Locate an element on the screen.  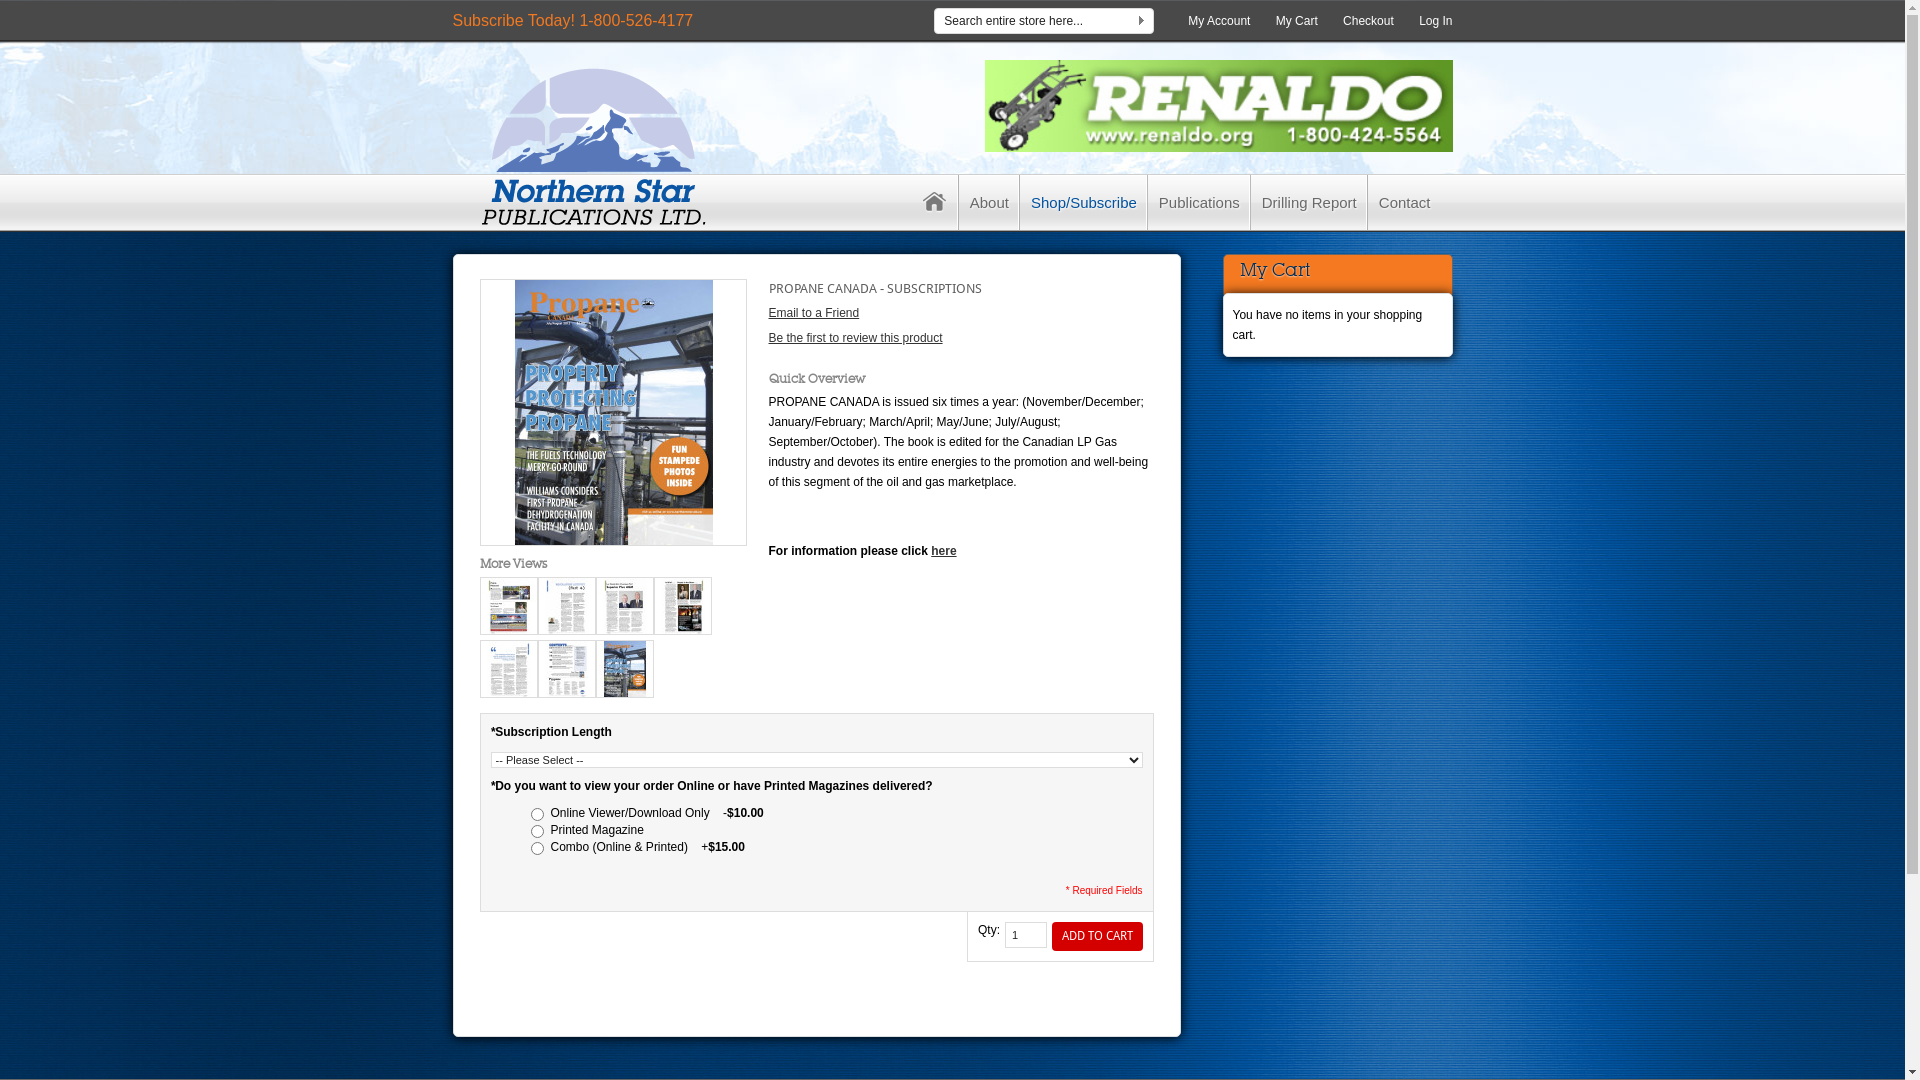
Email to a Friend is located at coordinates (814, 313).